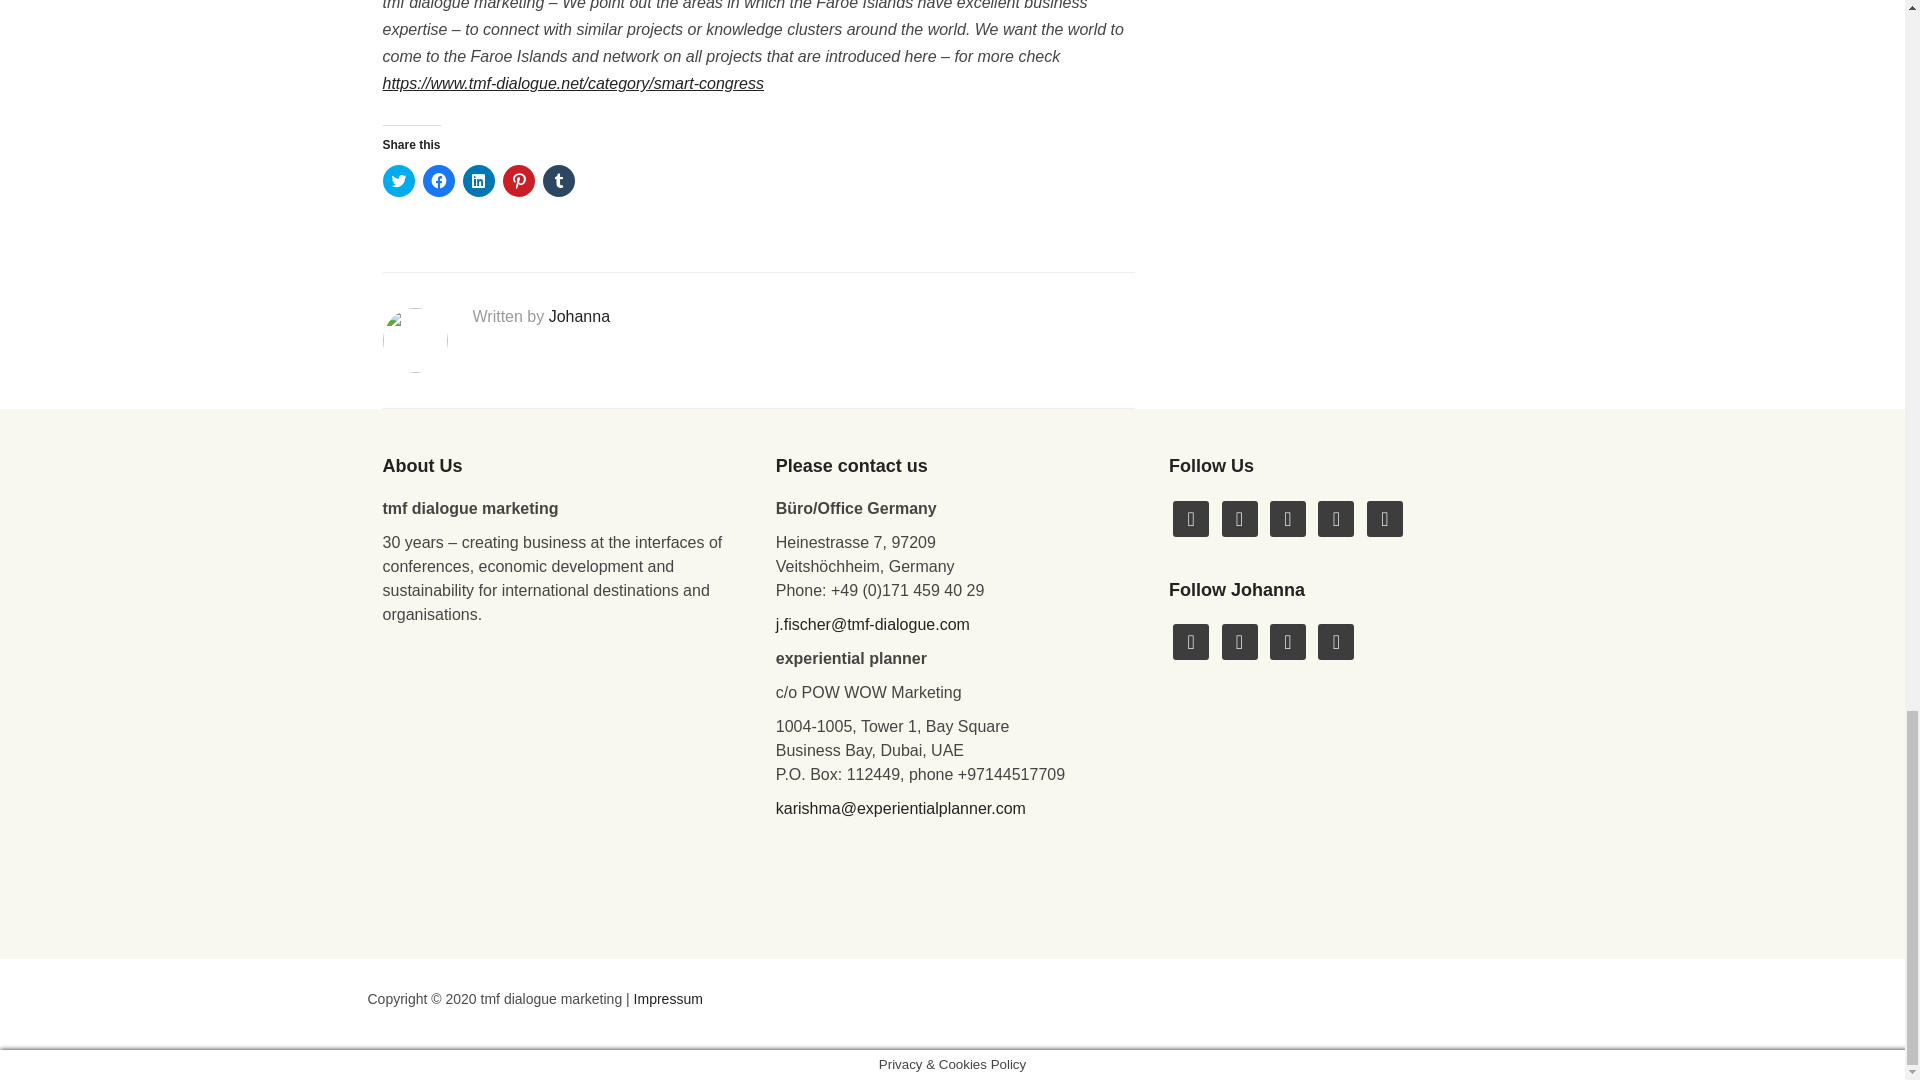 Image resolution: width=1920 pixels, height=1080 pixels. What do you see at coordinates (1191, 641) in the screenshot?
I see `twitter` at bounding box center [1191, 641].